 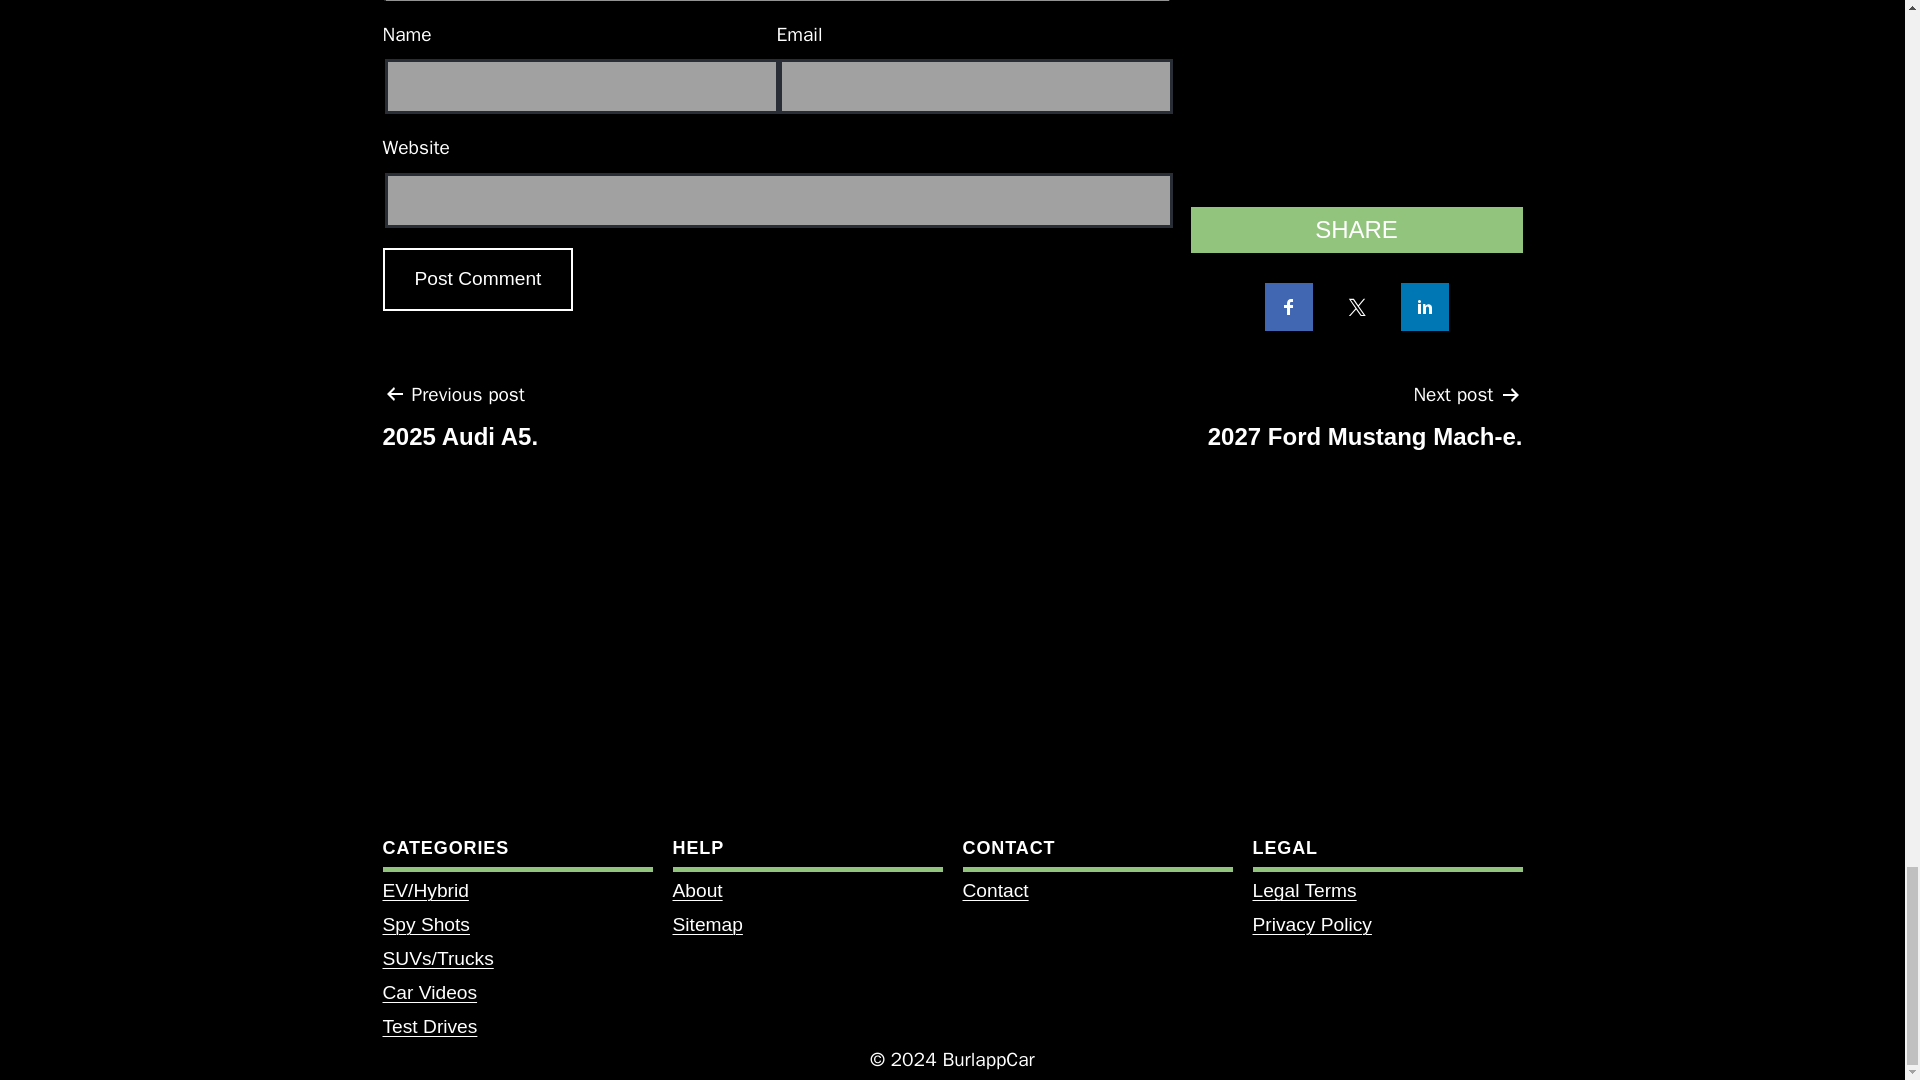 I want to click on Post Comment, so click(x=477, y=280).